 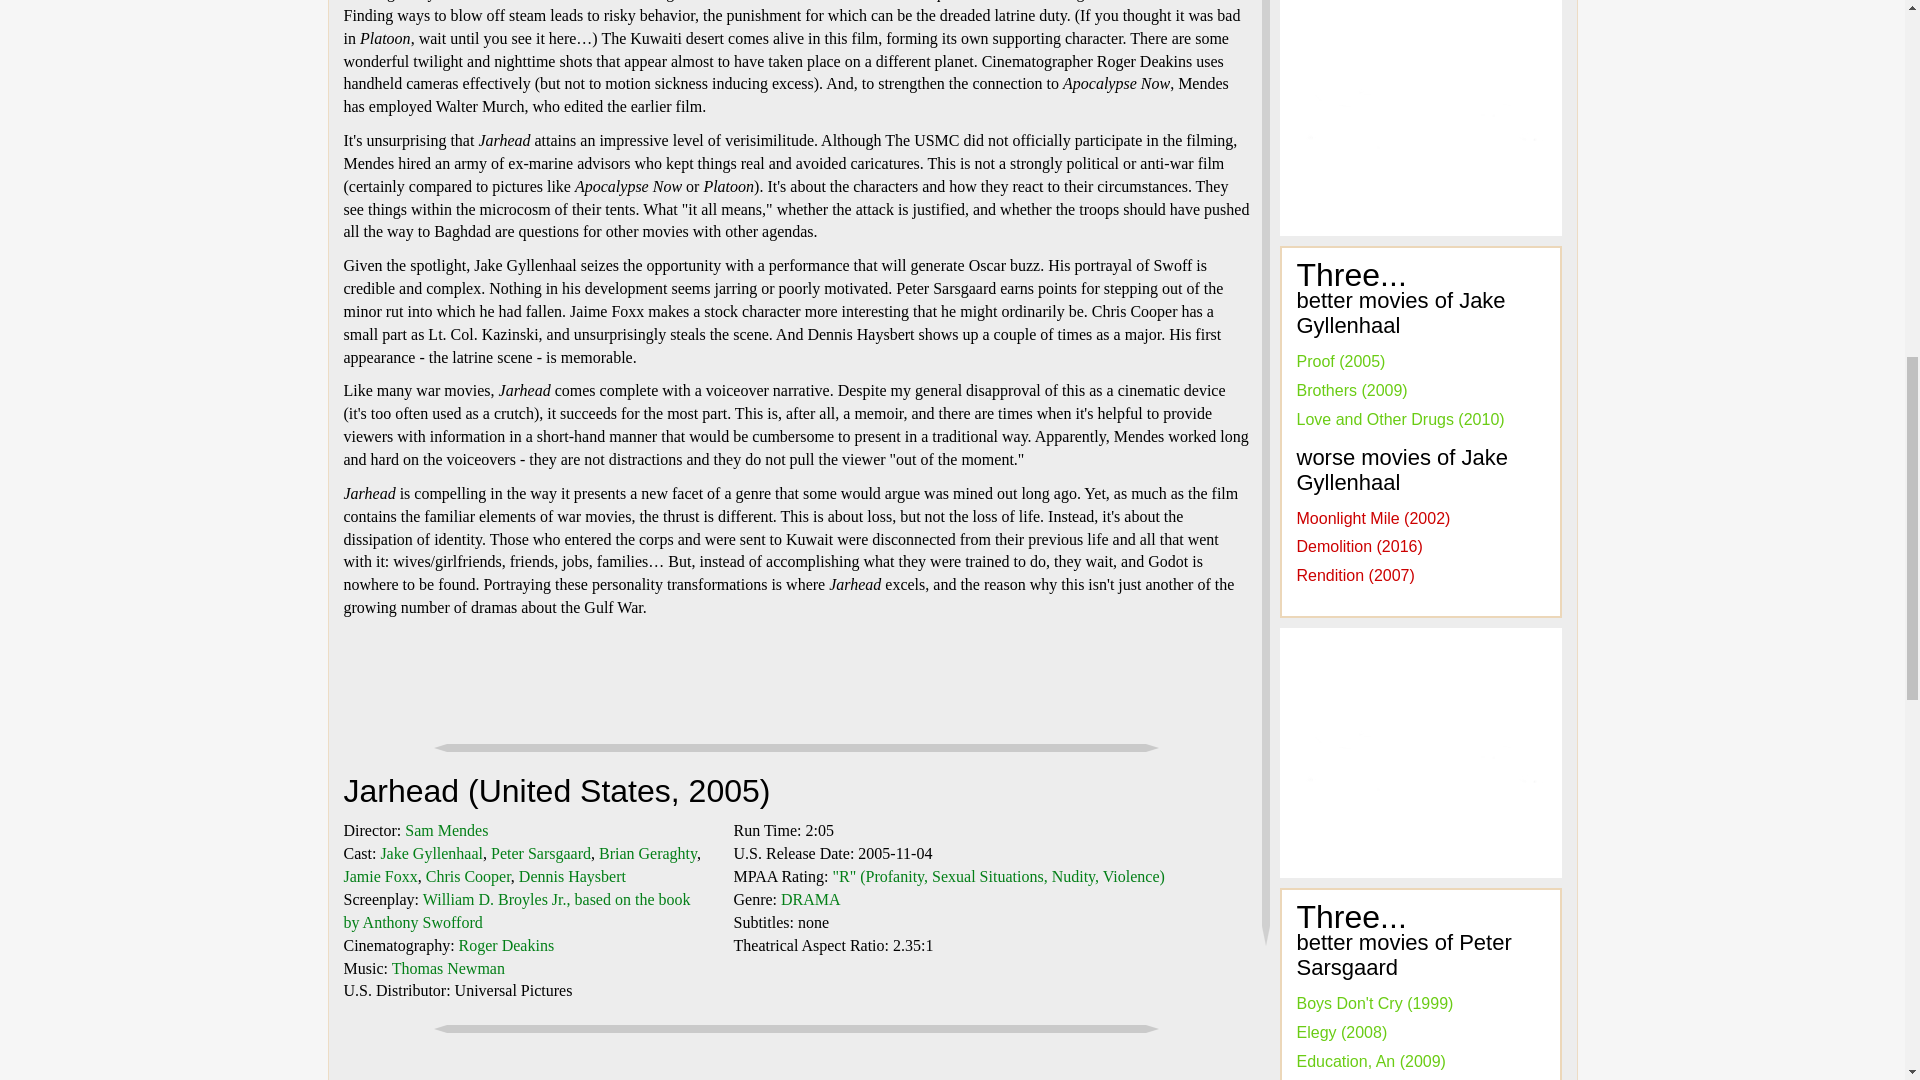 I want to click on View all reviews for movies starring Brian Geraghty, so click(x=648, y=852).